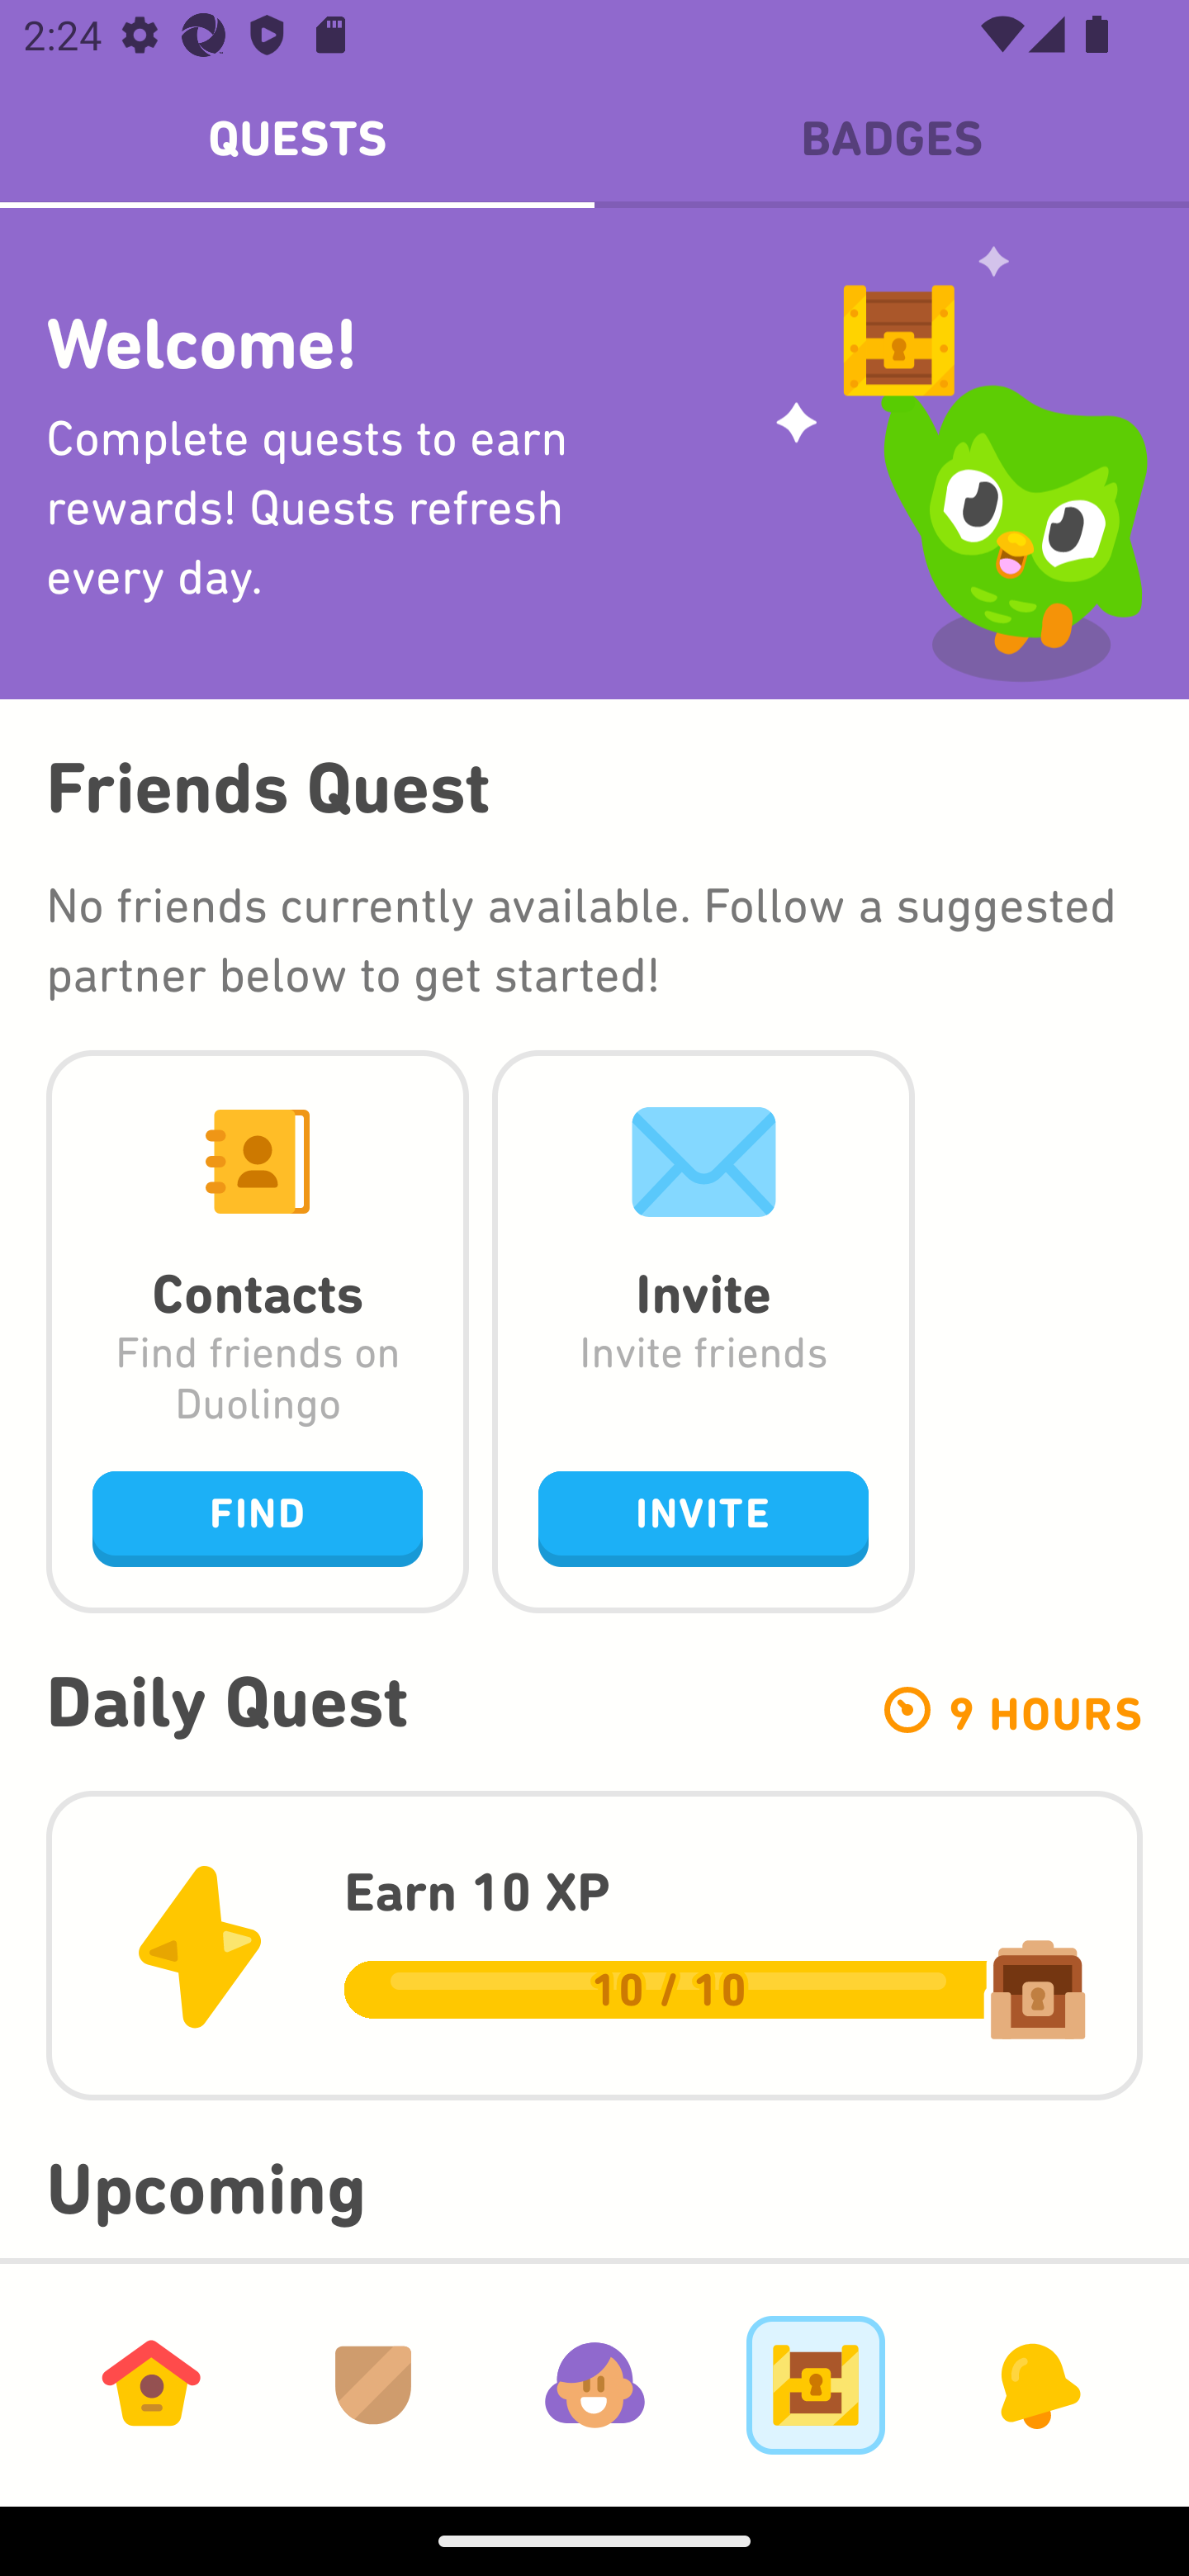  What do you see at coordinates (151, 2384) in the screenshot?
I see `Learn Tab` at bounding box center [151, 2384].